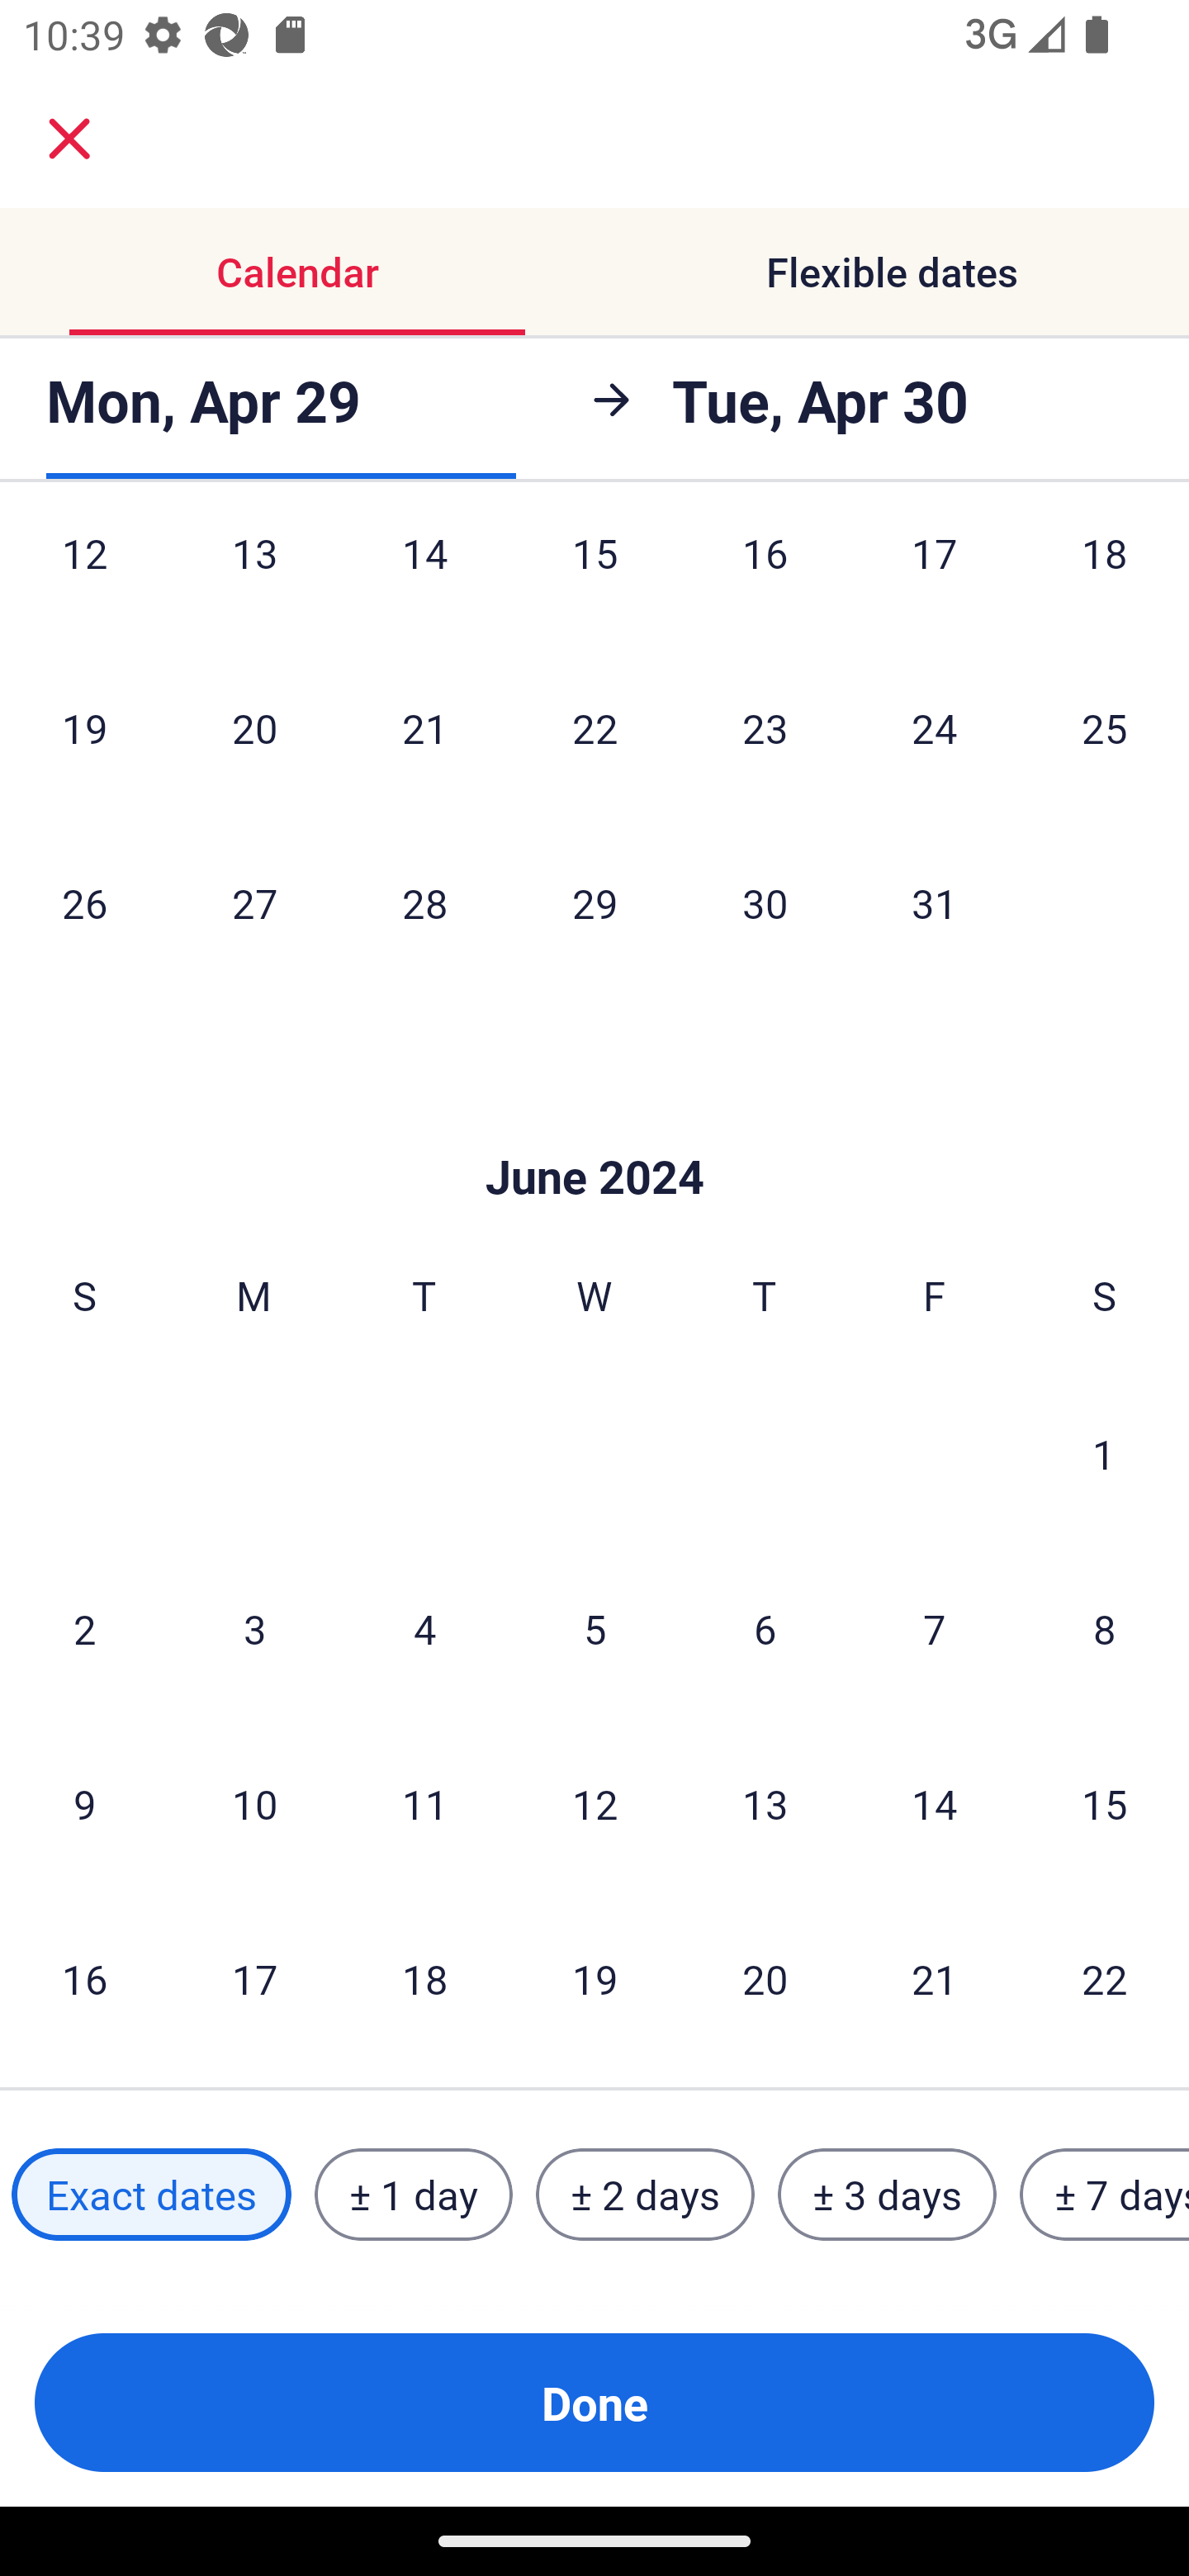  Describe the element at coordinates (1105, 2195) in the screenshot. I see `± 7 days` at that location.